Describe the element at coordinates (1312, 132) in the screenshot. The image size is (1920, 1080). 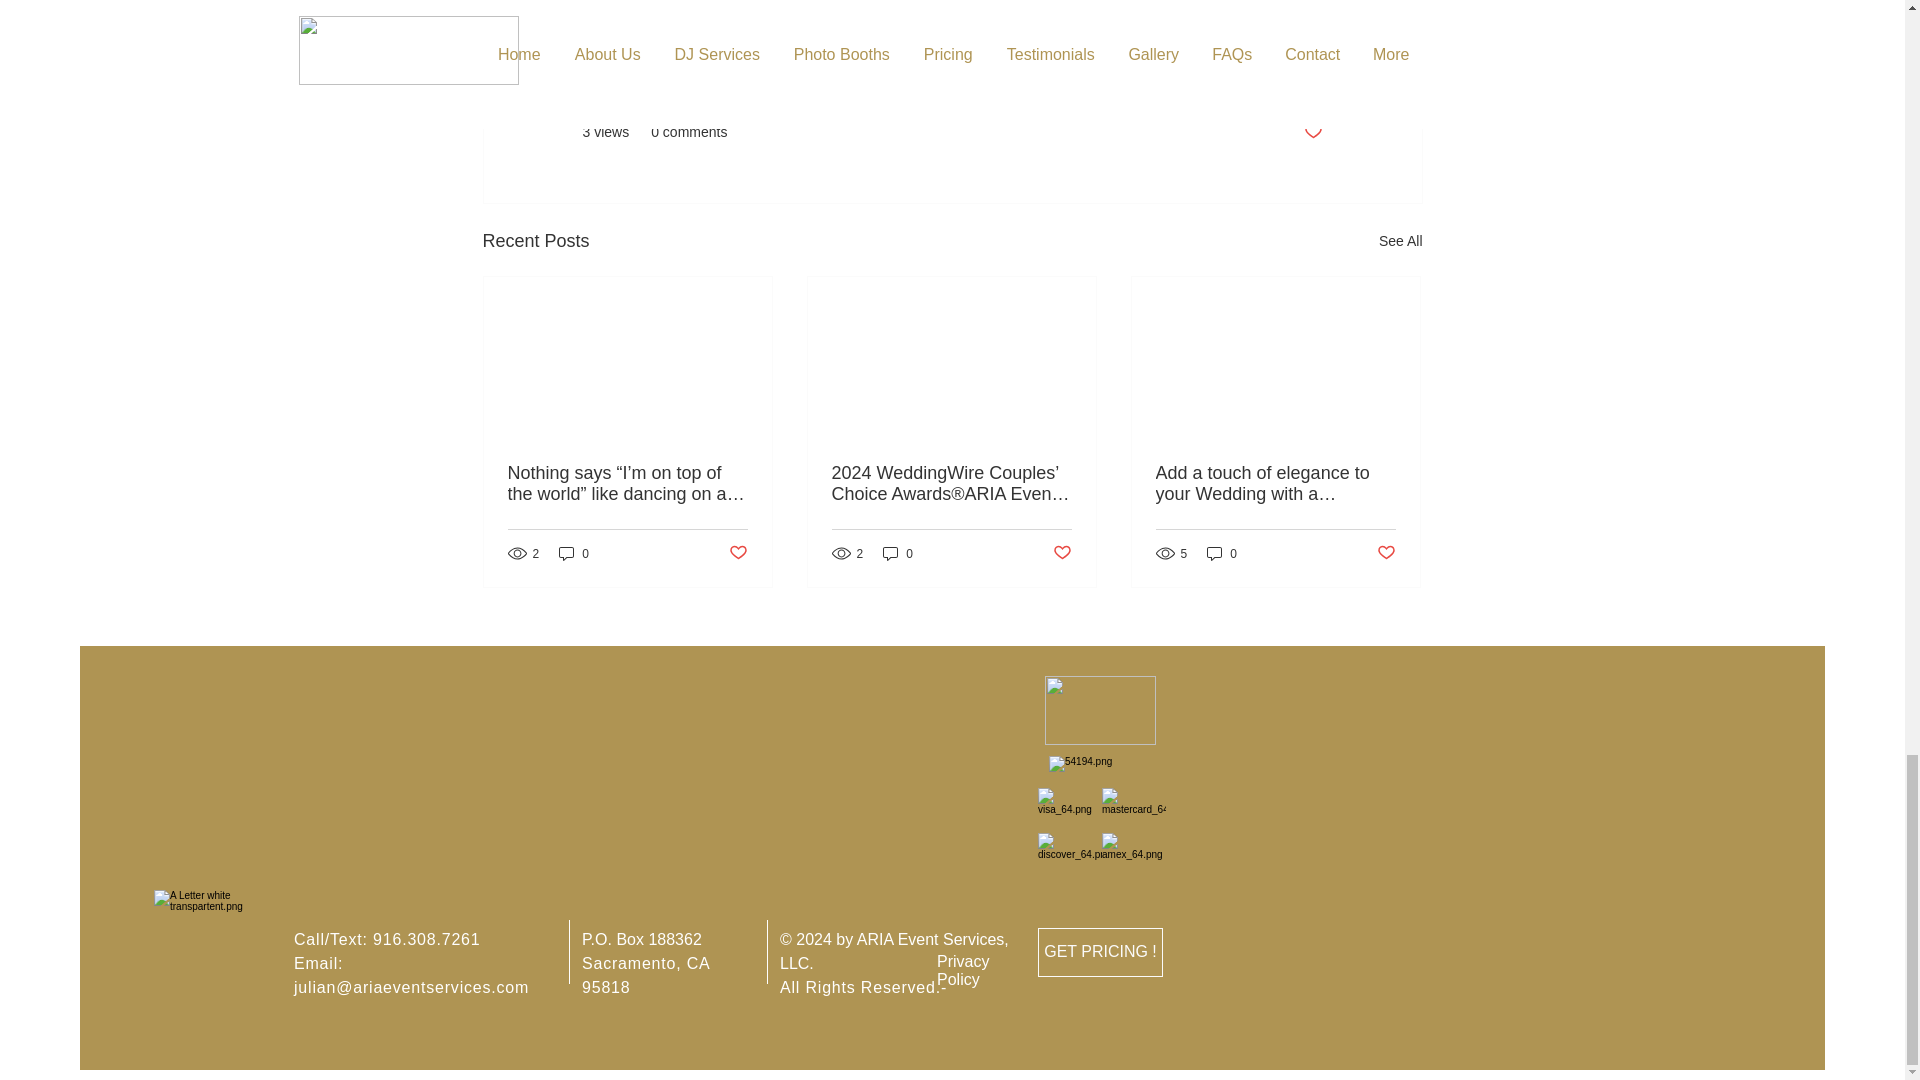
I see `Post not marked as liked` at that location.